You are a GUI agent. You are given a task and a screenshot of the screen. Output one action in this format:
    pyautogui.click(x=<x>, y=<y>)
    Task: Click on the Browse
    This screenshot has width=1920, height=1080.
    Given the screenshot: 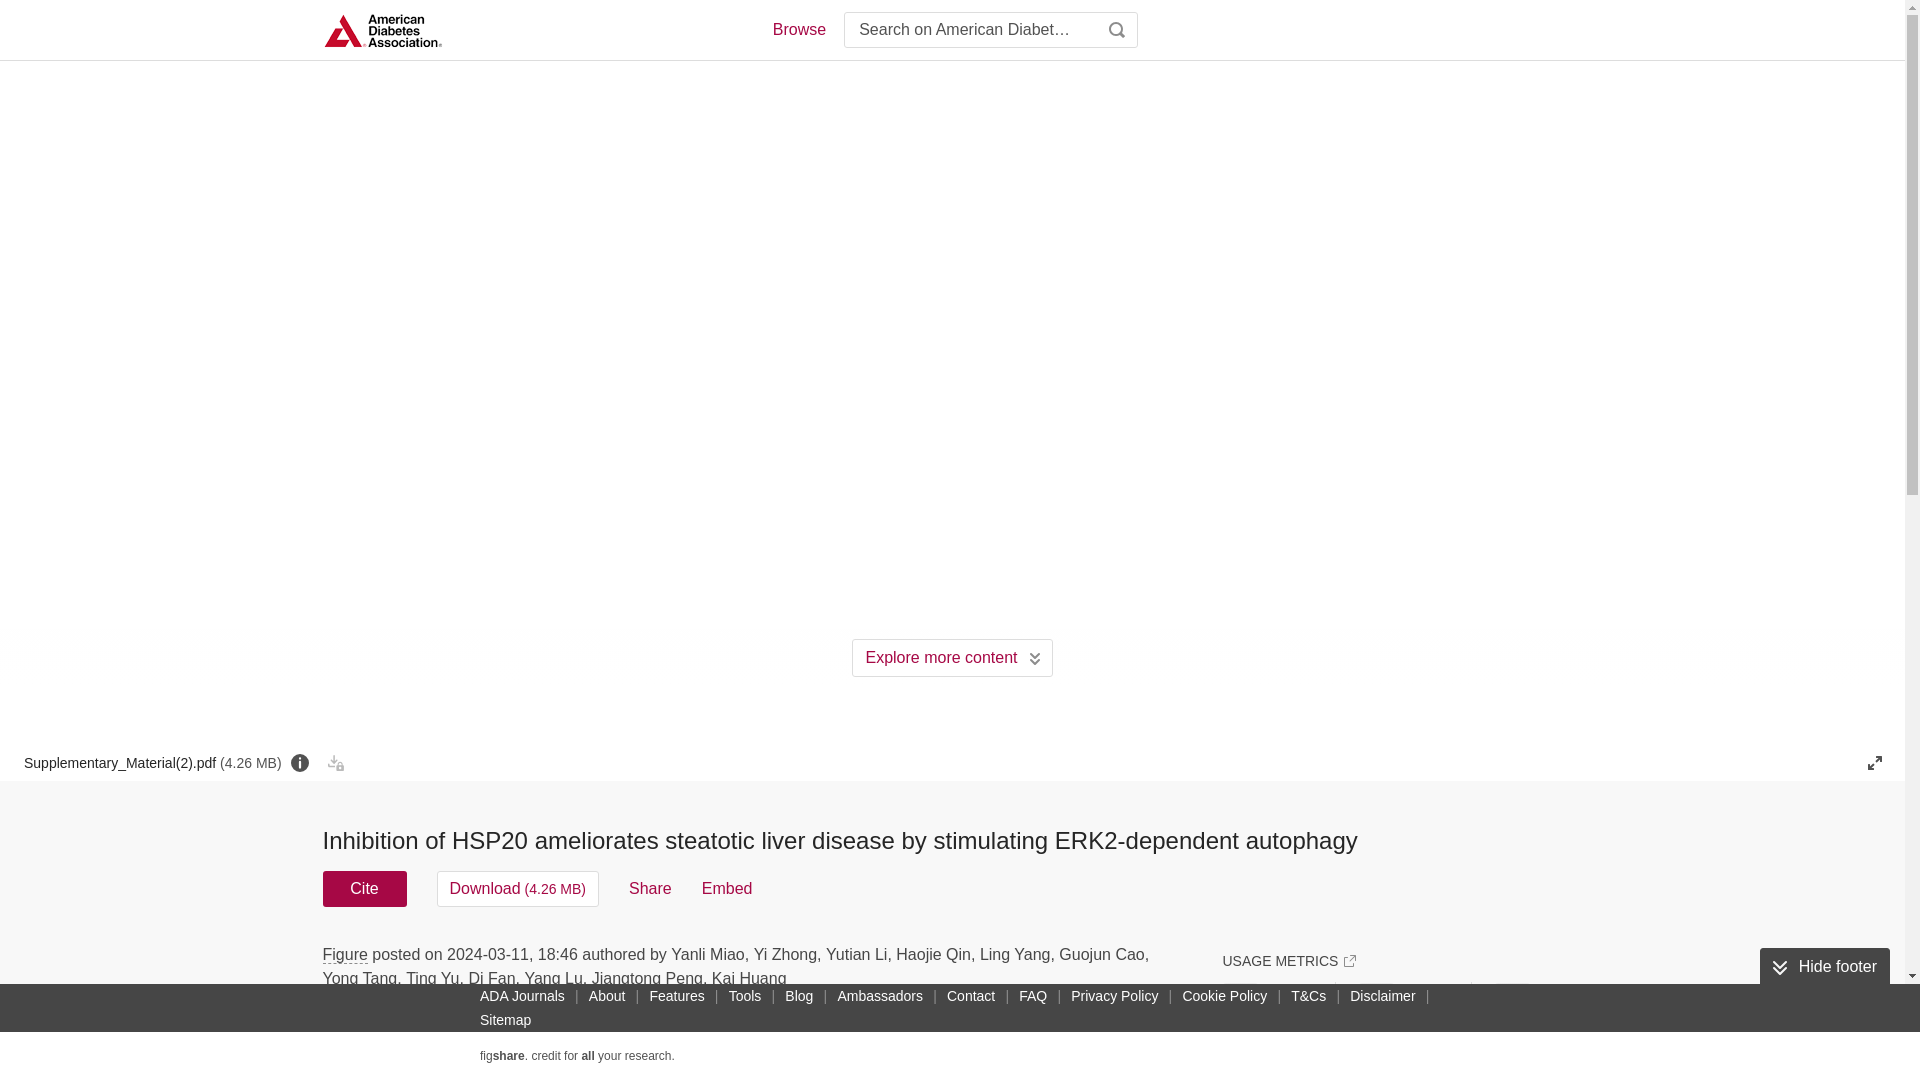 What is the action you would take?
    pyautogui.click(x=798, y=30)
    